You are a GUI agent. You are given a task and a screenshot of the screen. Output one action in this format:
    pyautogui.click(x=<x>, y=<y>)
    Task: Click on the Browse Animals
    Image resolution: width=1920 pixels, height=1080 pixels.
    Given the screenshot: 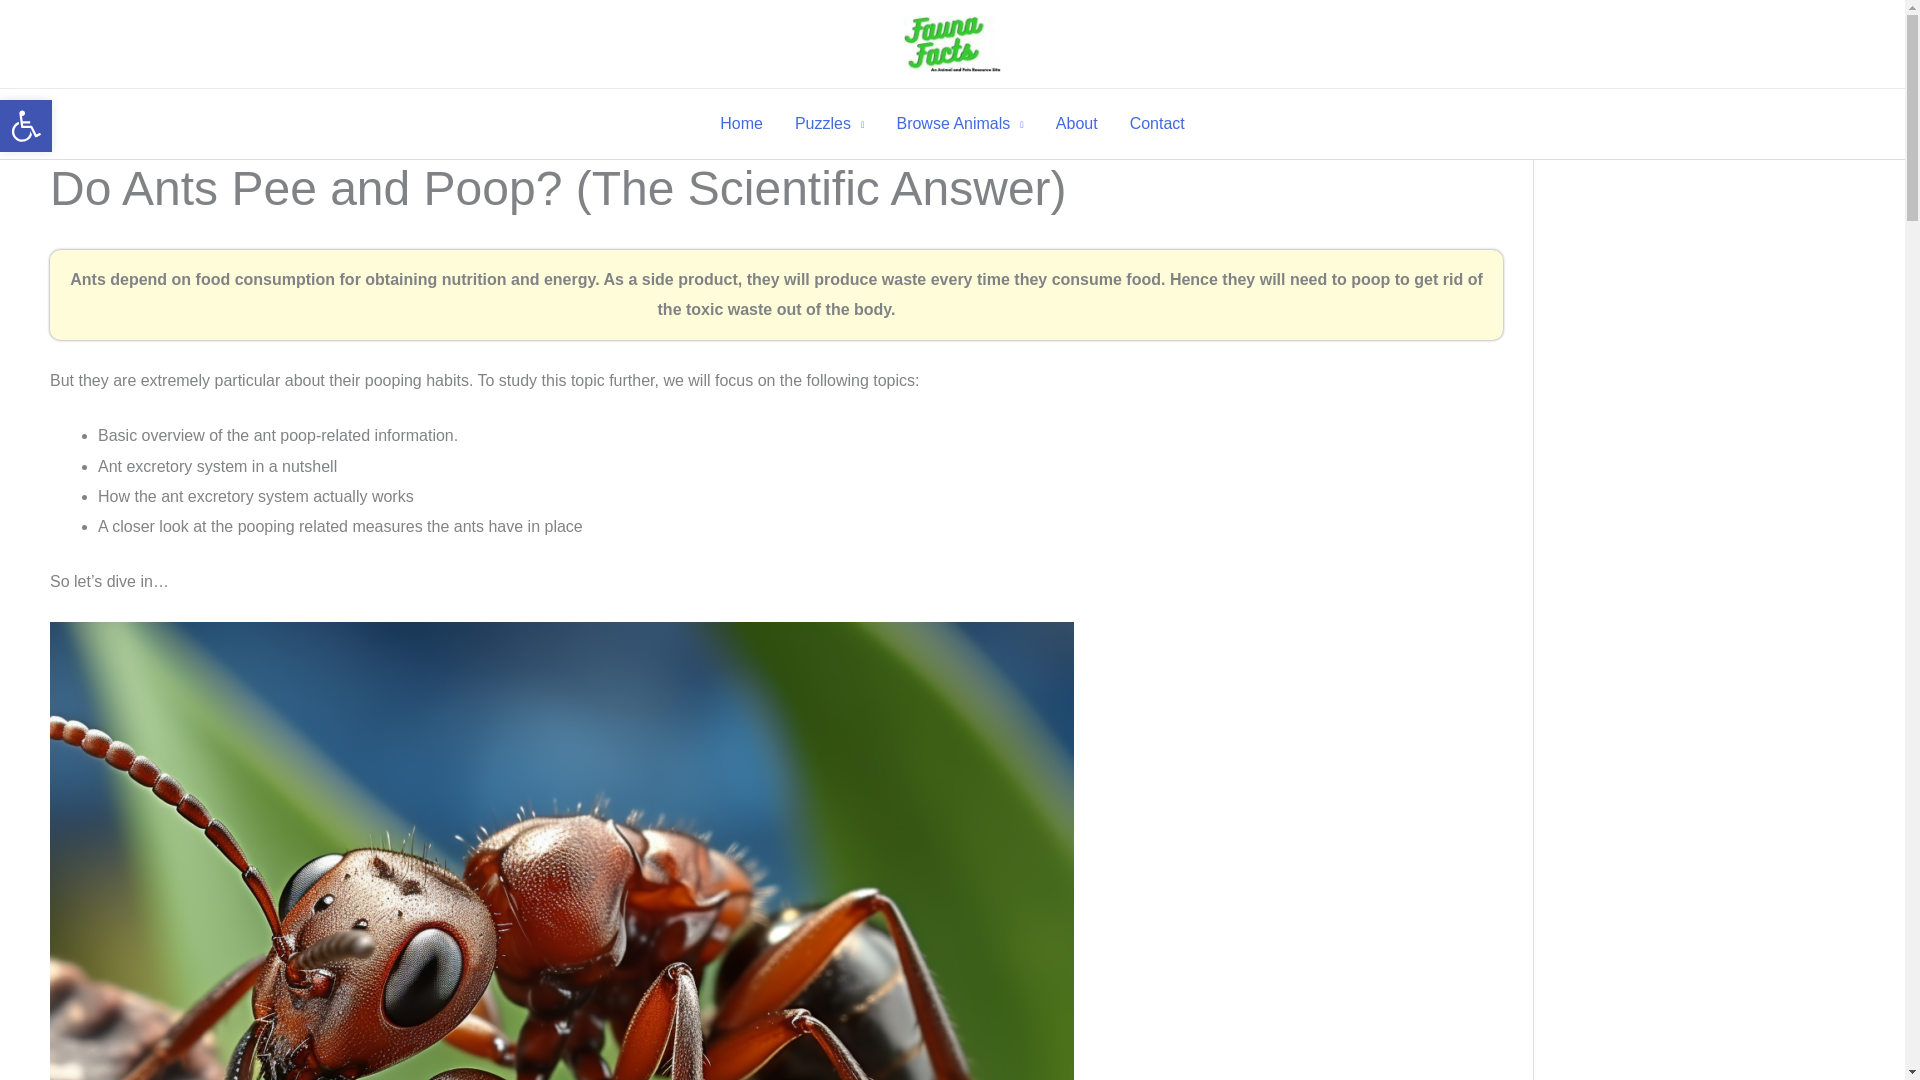 What is the action you would take?
    pyautogui.click(x=26, y=126)
    